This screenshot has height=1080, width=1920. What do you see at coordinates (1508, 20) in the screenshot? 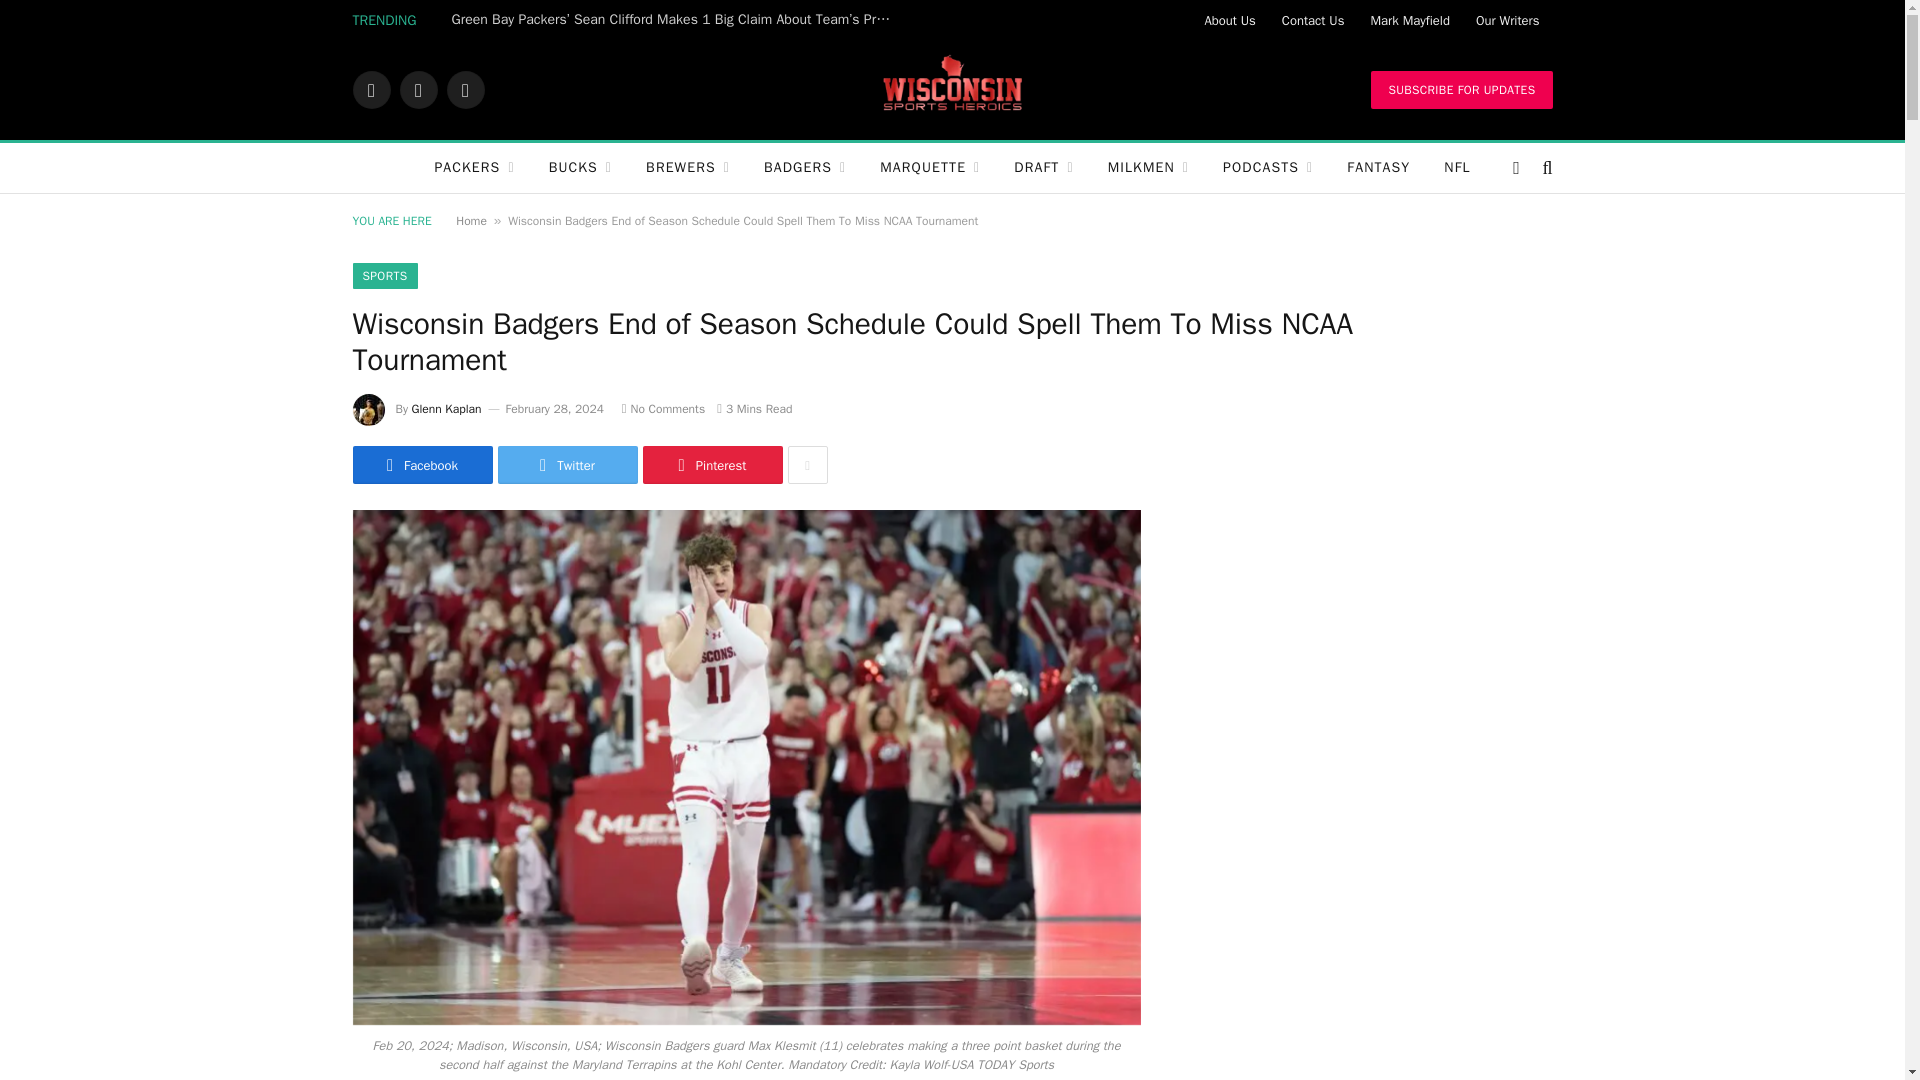
I see `Our Writers` at bounding box center [1508, 20].